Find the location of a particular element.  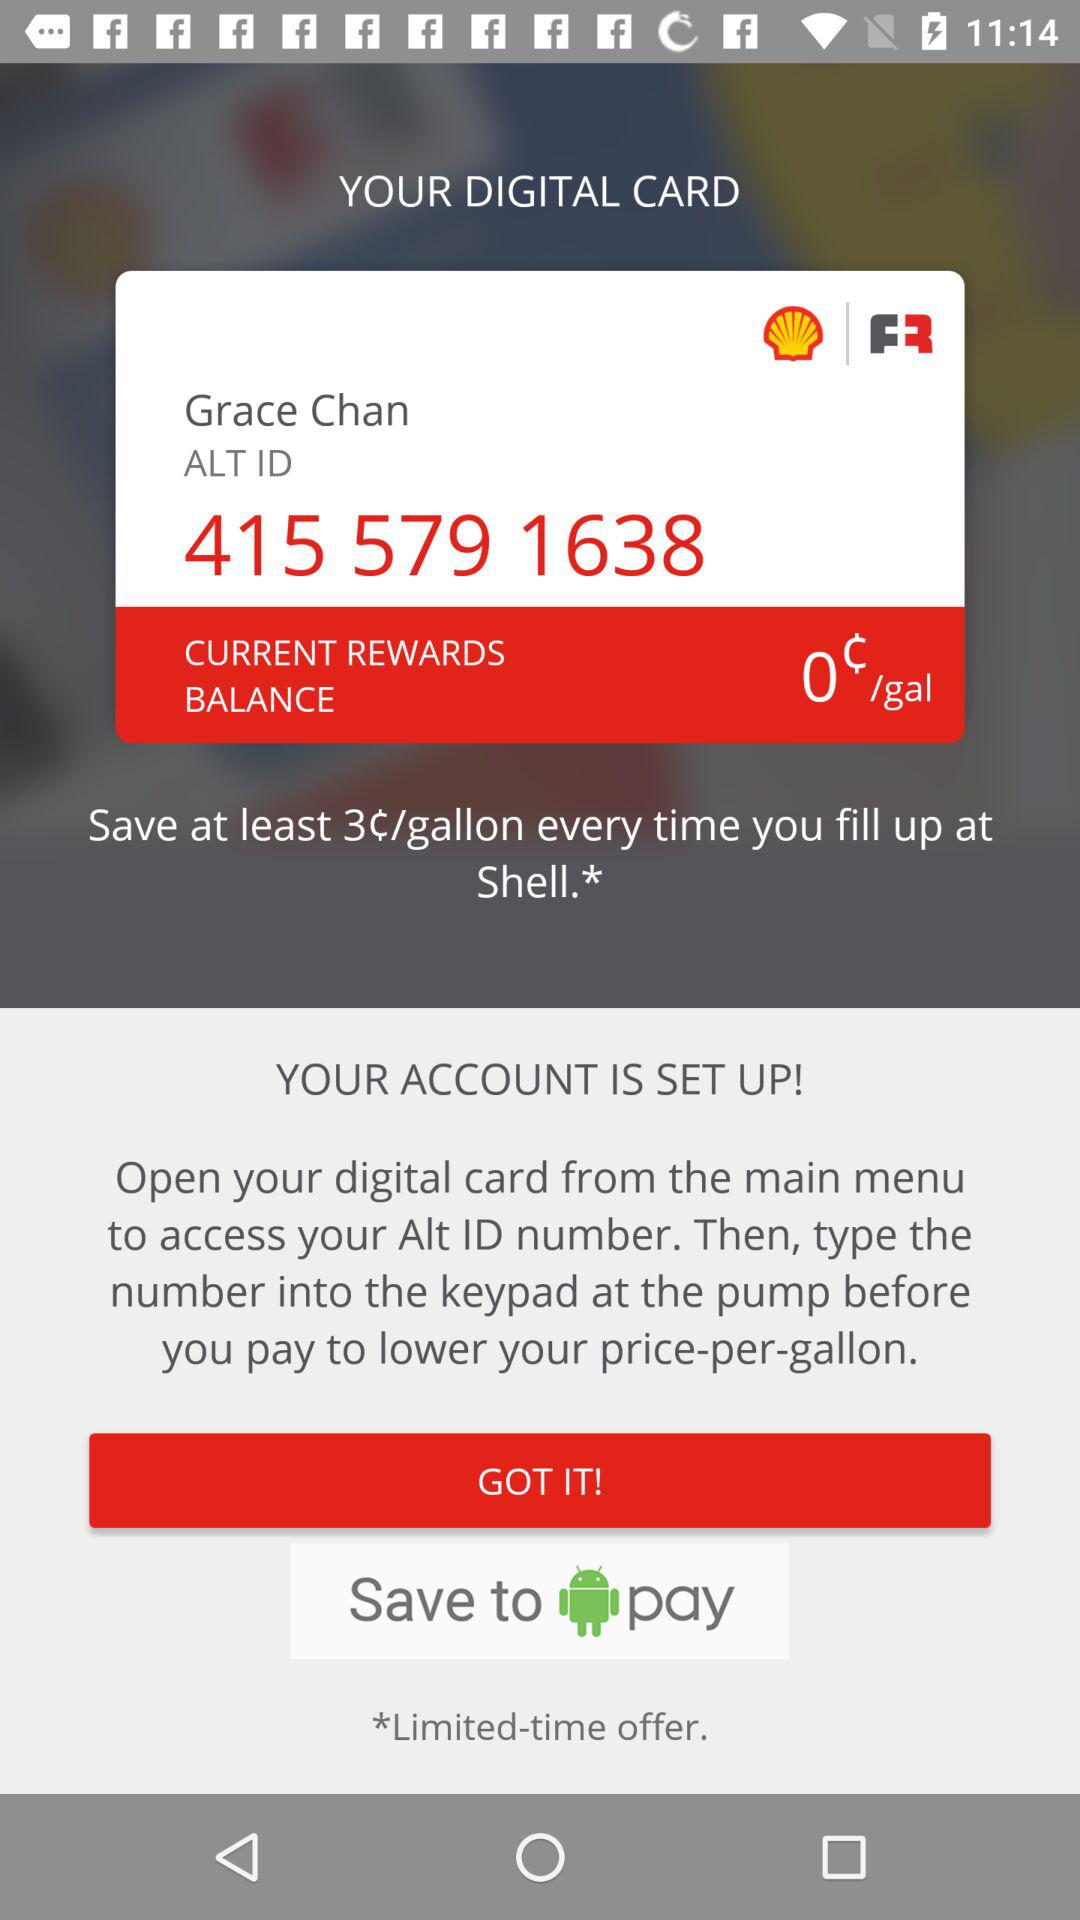

jump until the got it! is located at coordinates (540, 1480).